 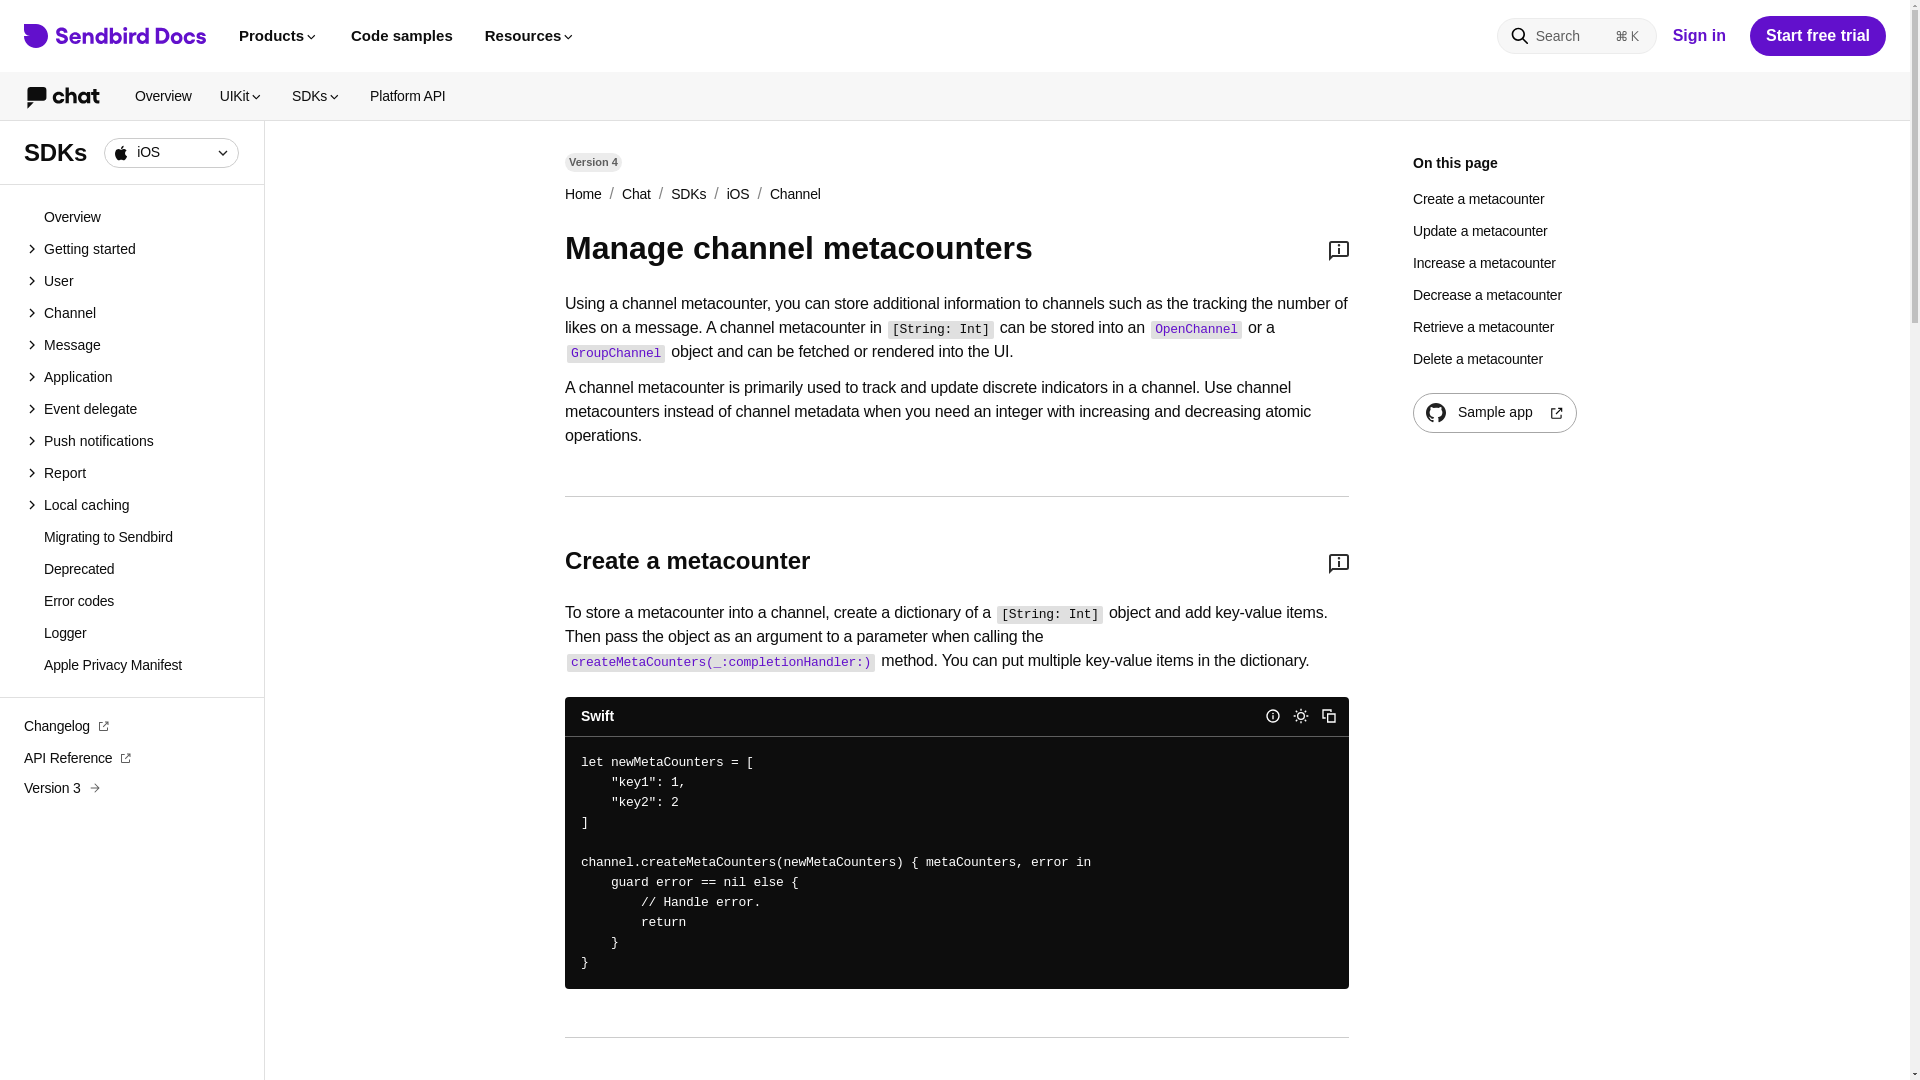 I want to click on Products, so click(x=278, y=36).